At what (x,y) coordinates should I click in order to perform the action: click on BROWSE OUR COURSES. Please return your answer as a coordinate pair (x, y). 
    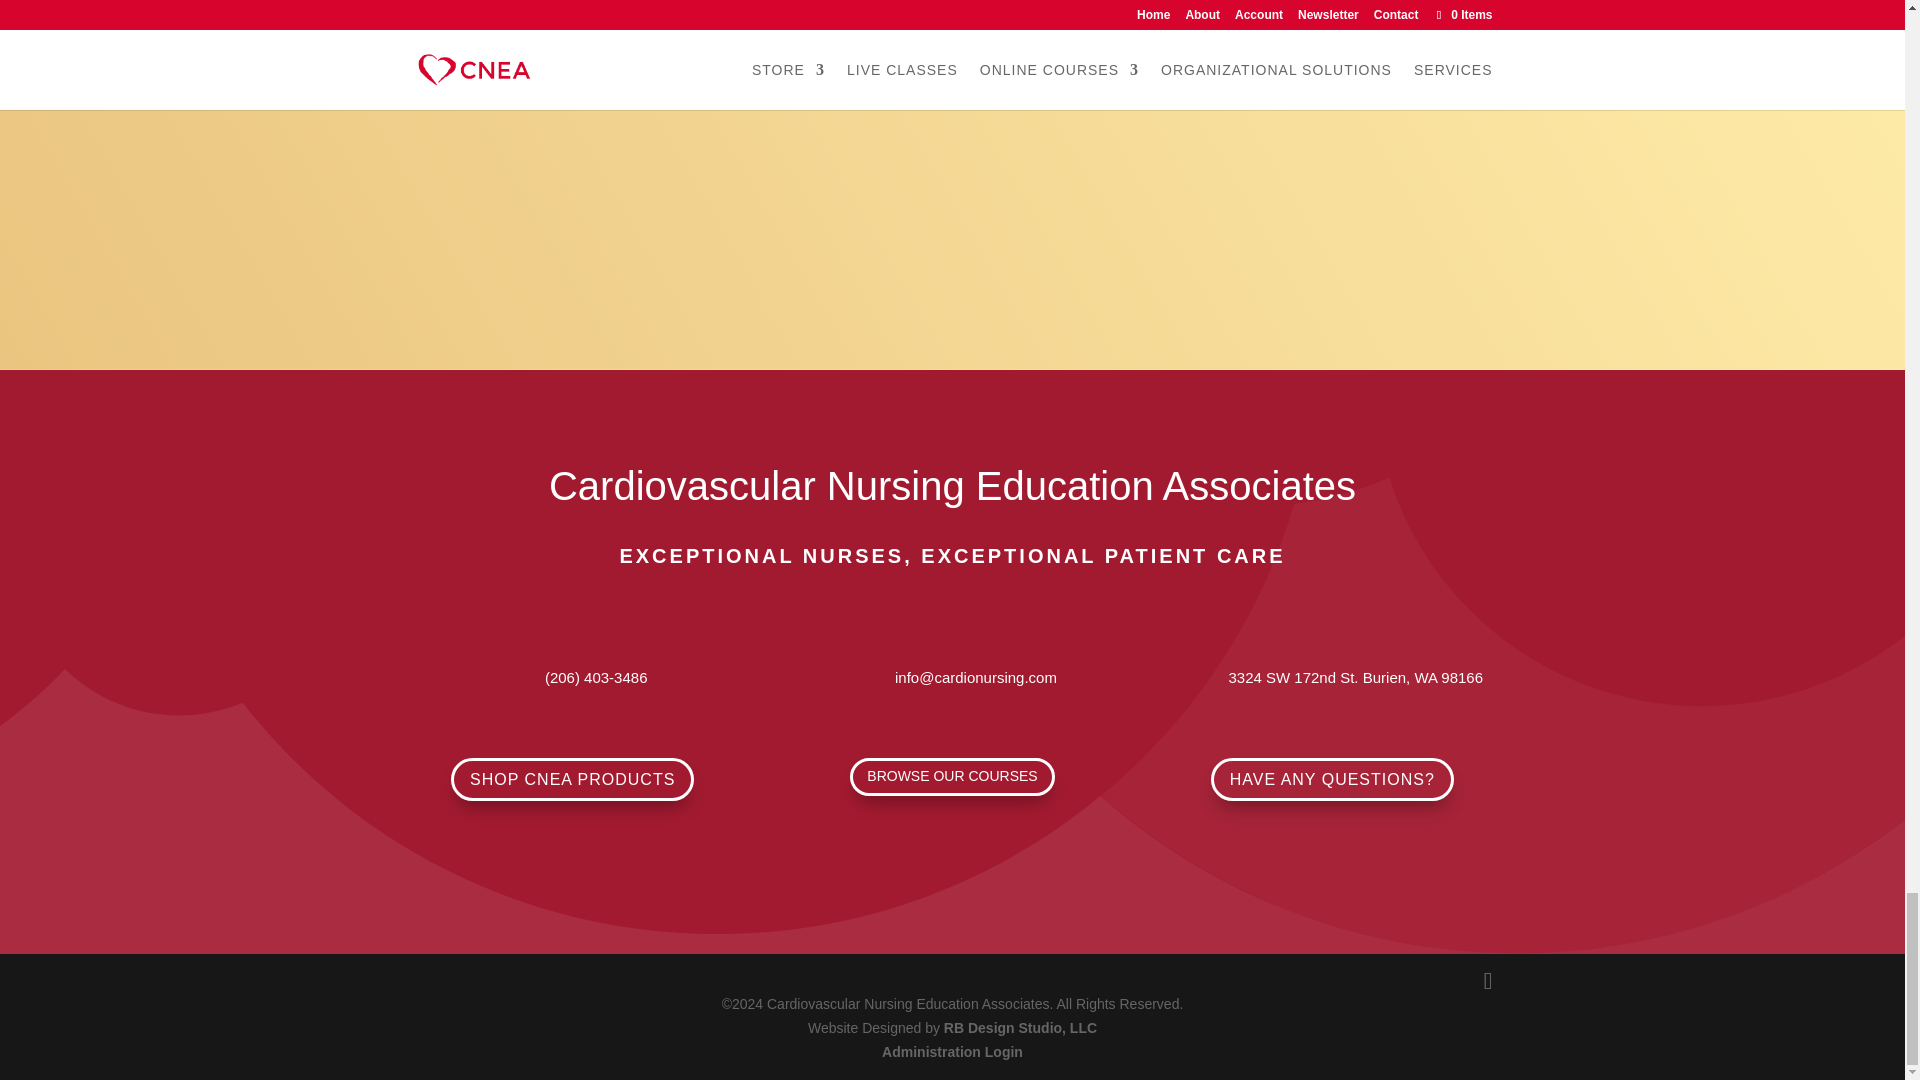
    Looking at the image, I should click on (952, 776).